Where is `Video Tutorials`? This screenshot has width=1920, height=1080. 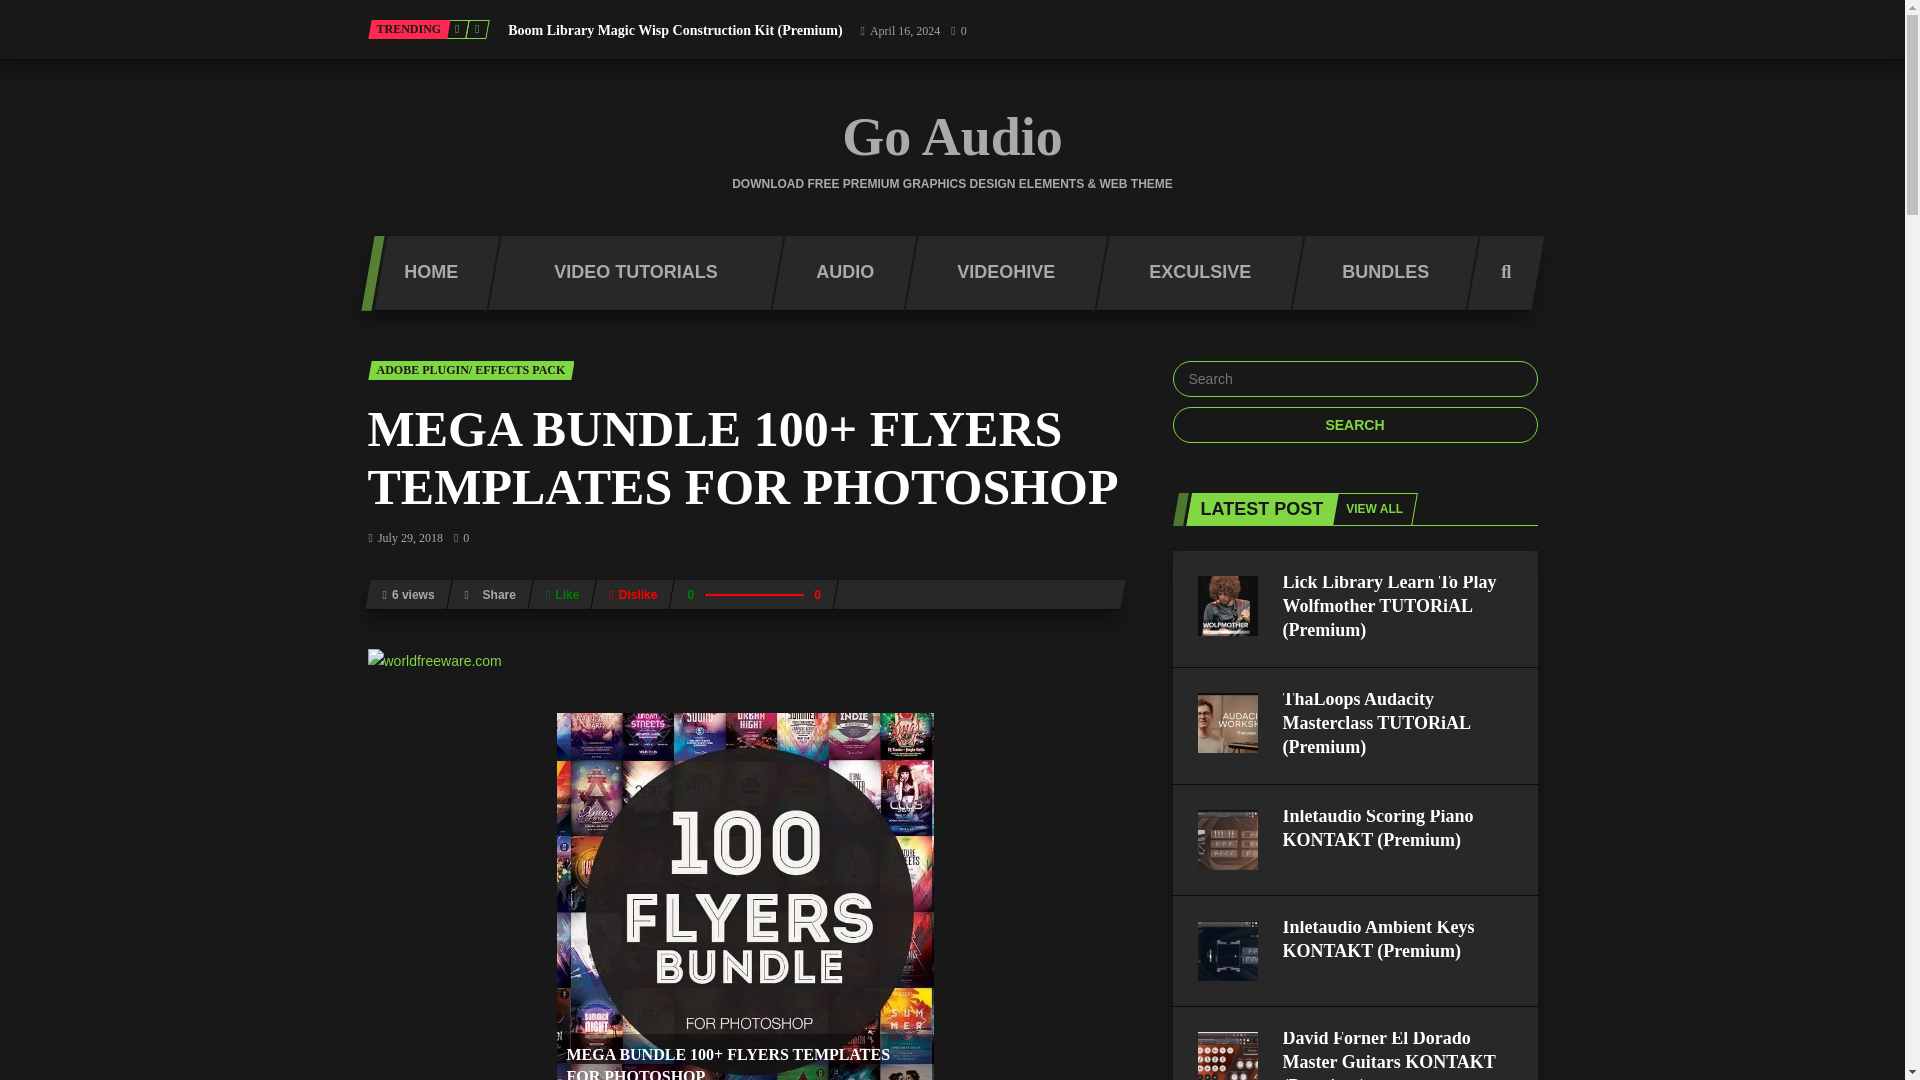
Video Tutorials is located at coordinates (627, 274).